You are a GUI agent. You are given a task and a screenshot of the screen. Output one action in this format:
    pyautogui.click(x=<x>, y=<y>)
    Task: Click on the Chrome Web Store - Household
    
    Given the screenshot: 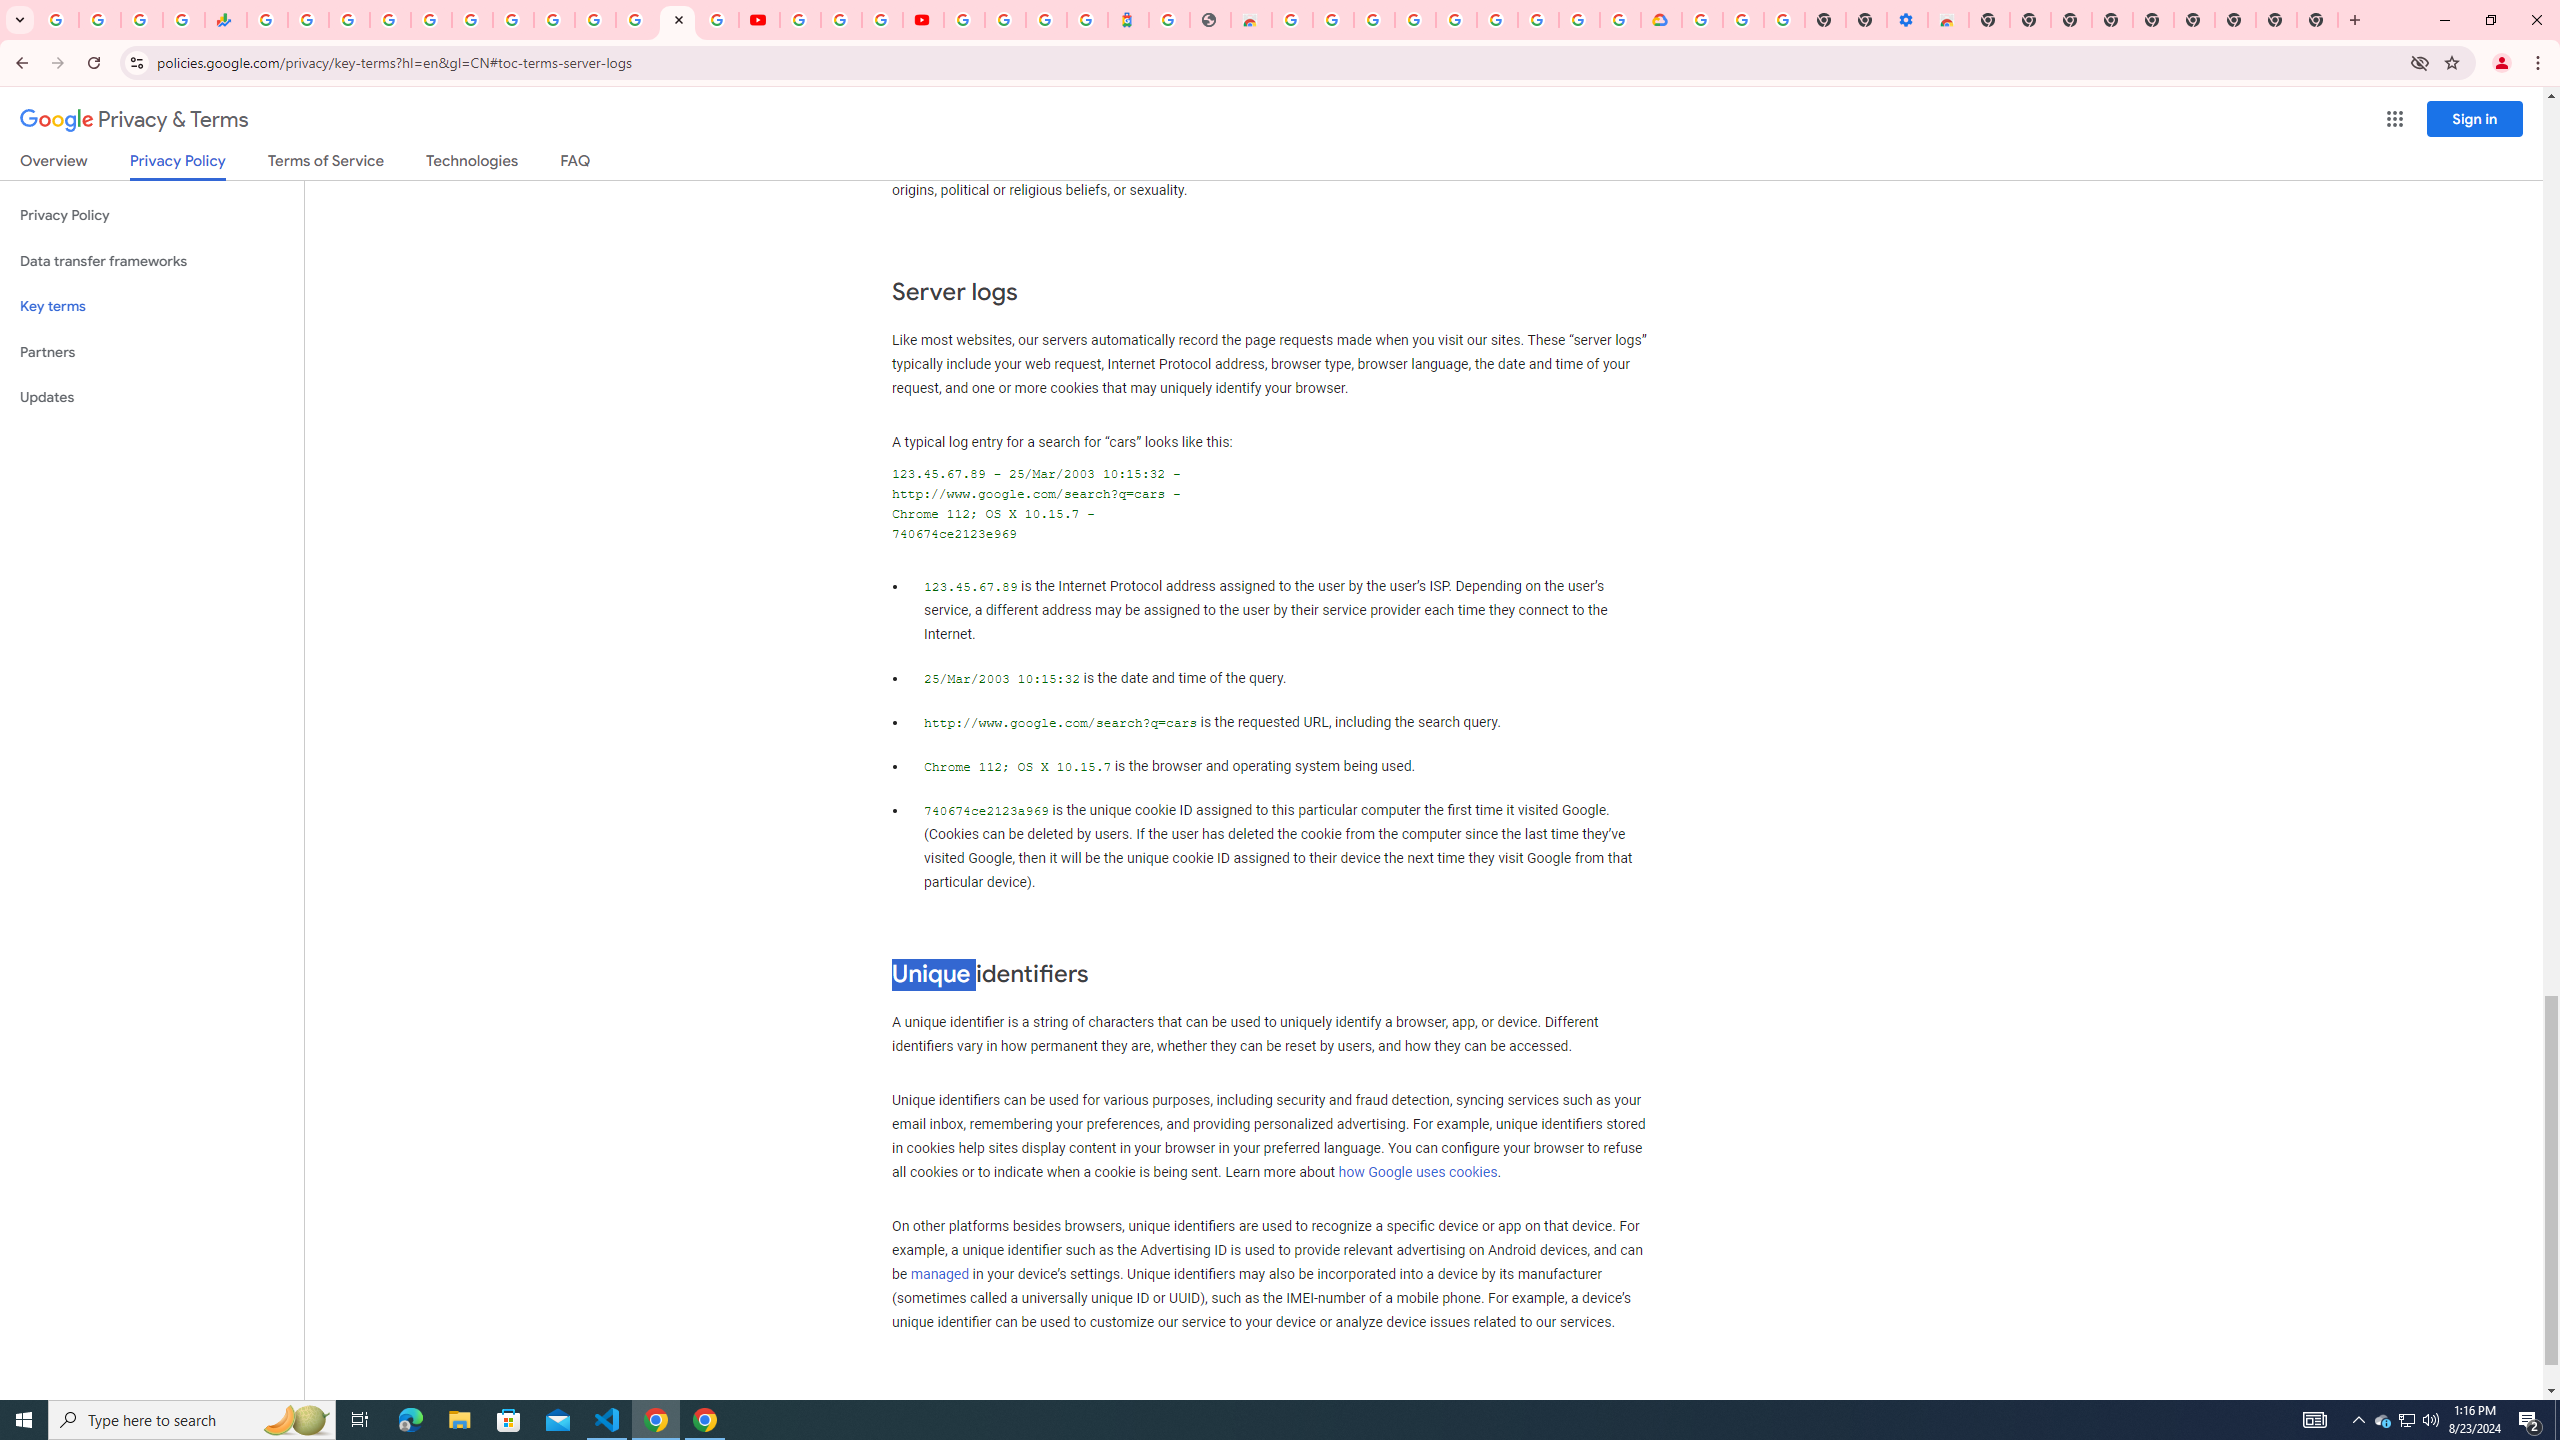 What is the action you would take?
    pyautogui.click(x=1250, y=20)
    